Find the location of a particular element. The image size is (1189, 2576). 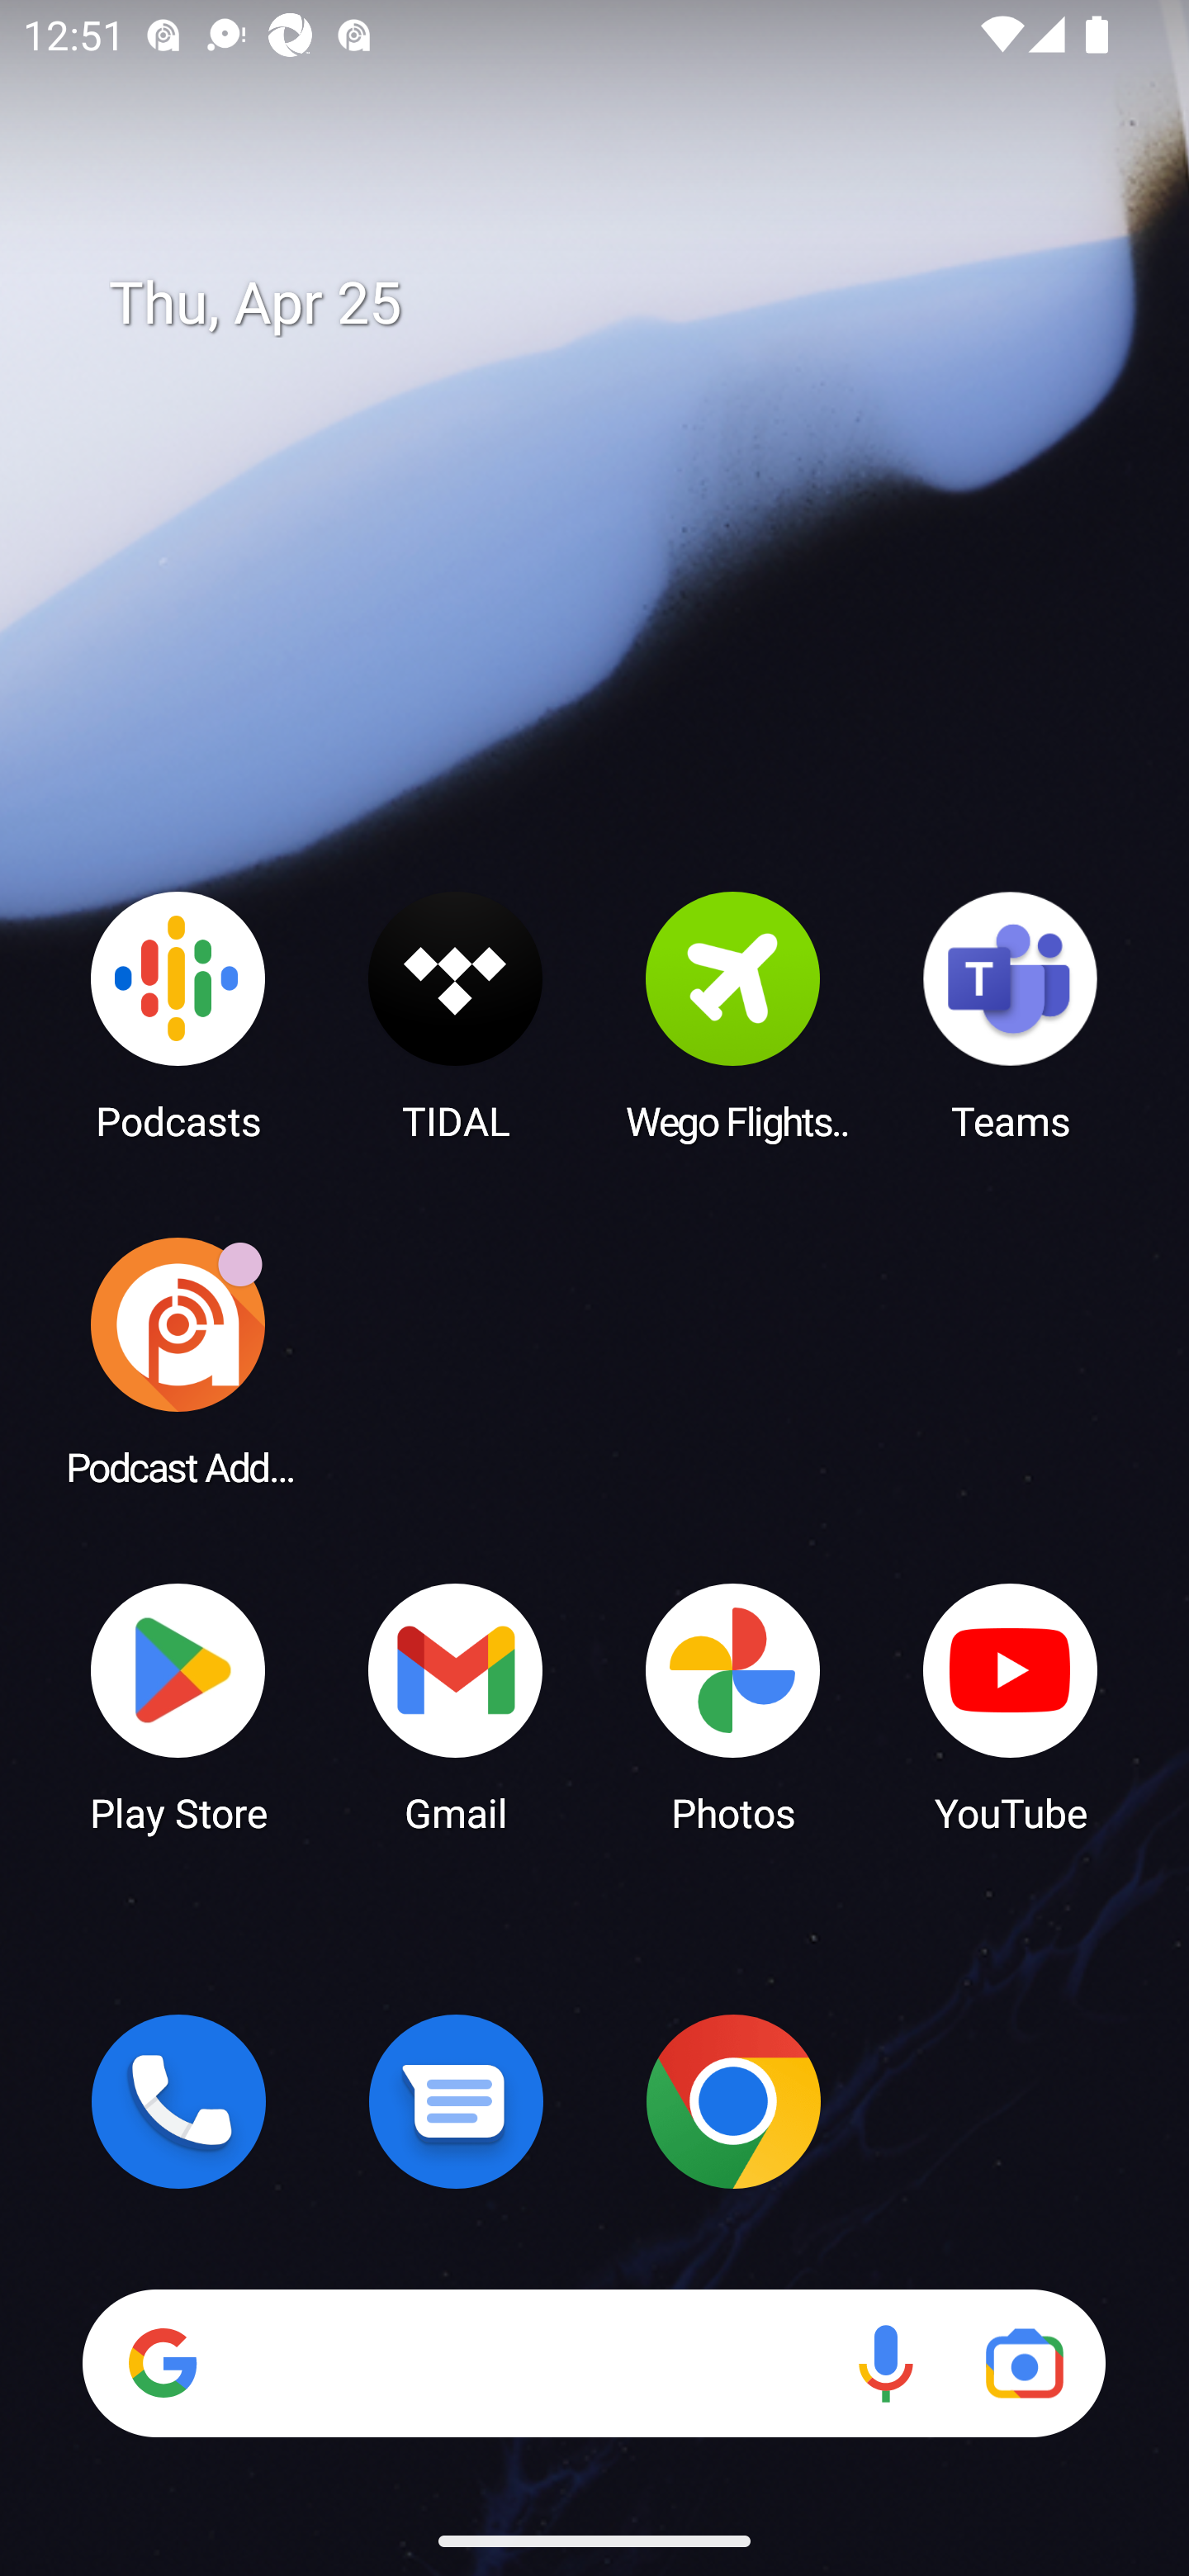

Search Voice search Google Lens is located at coordinates (594, 2363).